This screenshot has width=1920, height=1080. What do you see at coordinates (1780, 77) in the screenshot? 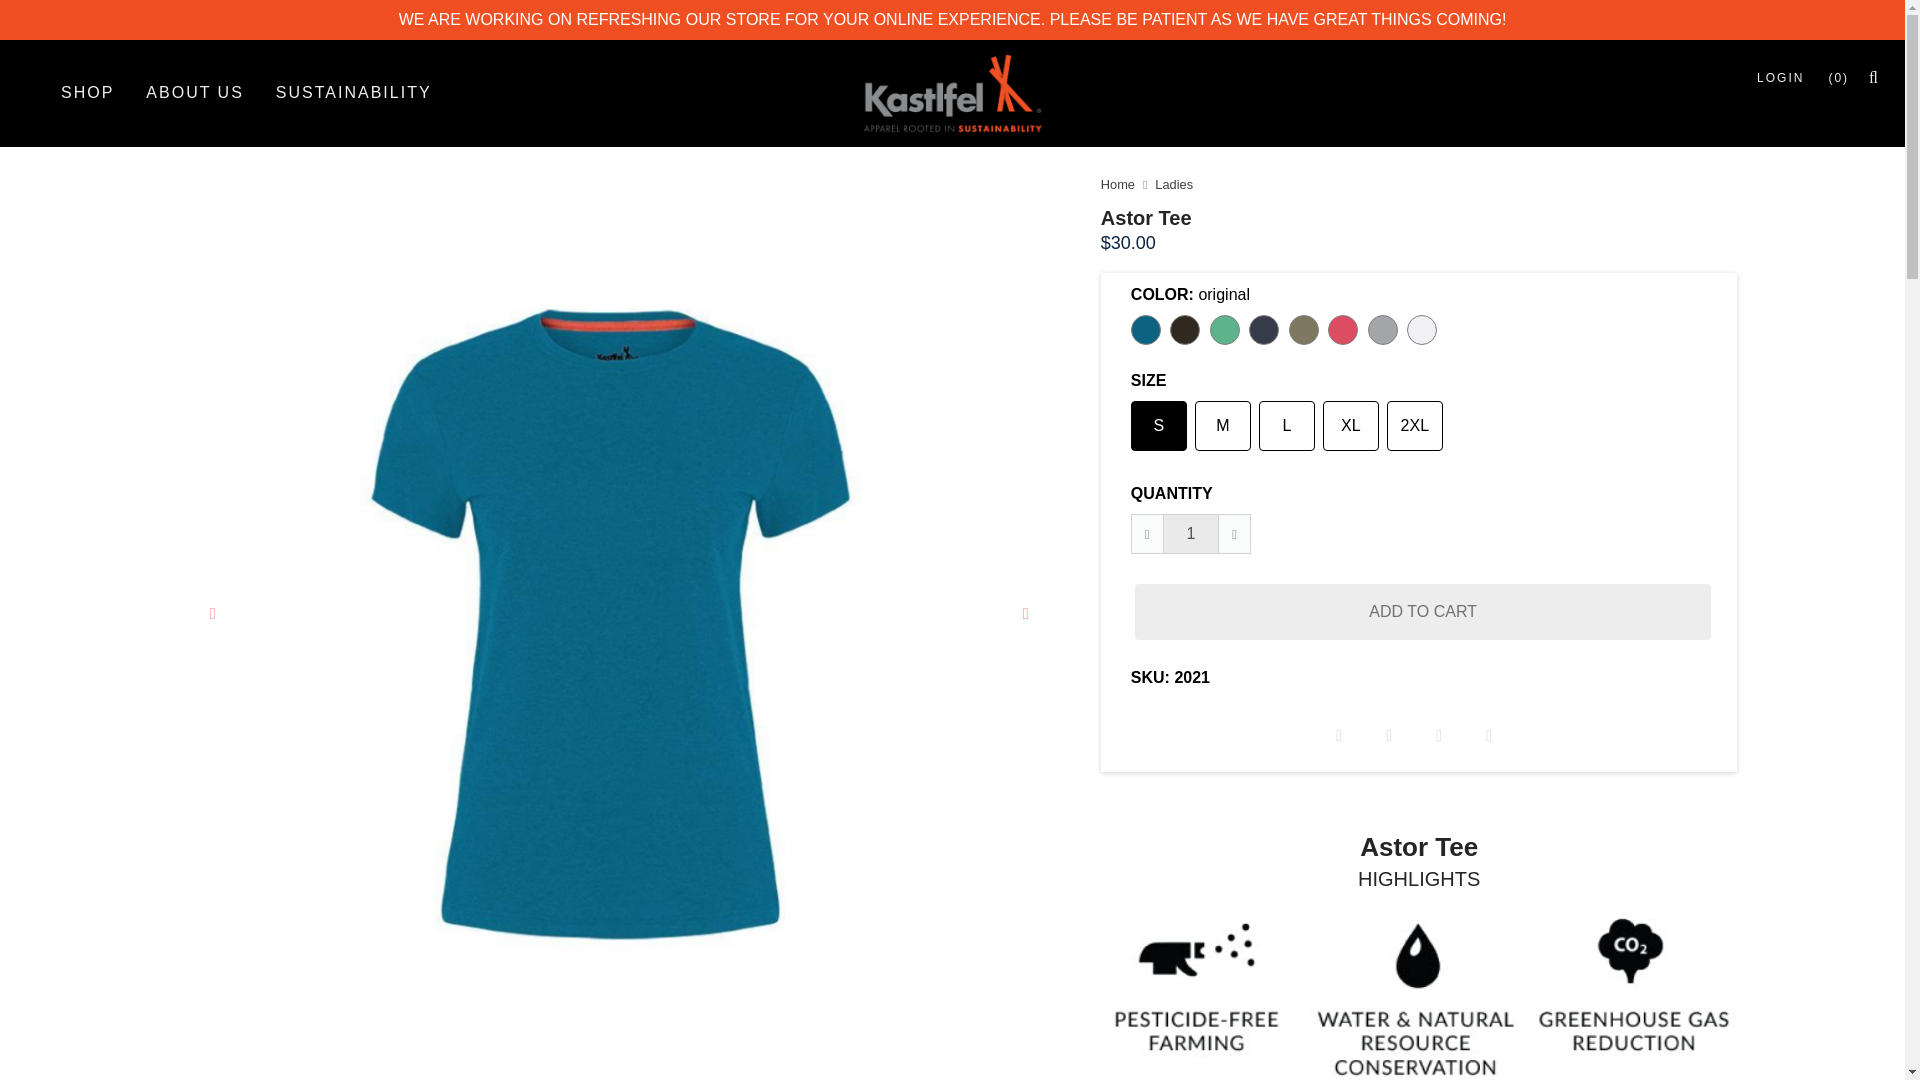
I see `LOGIN` at bounding box center [1780, 77].